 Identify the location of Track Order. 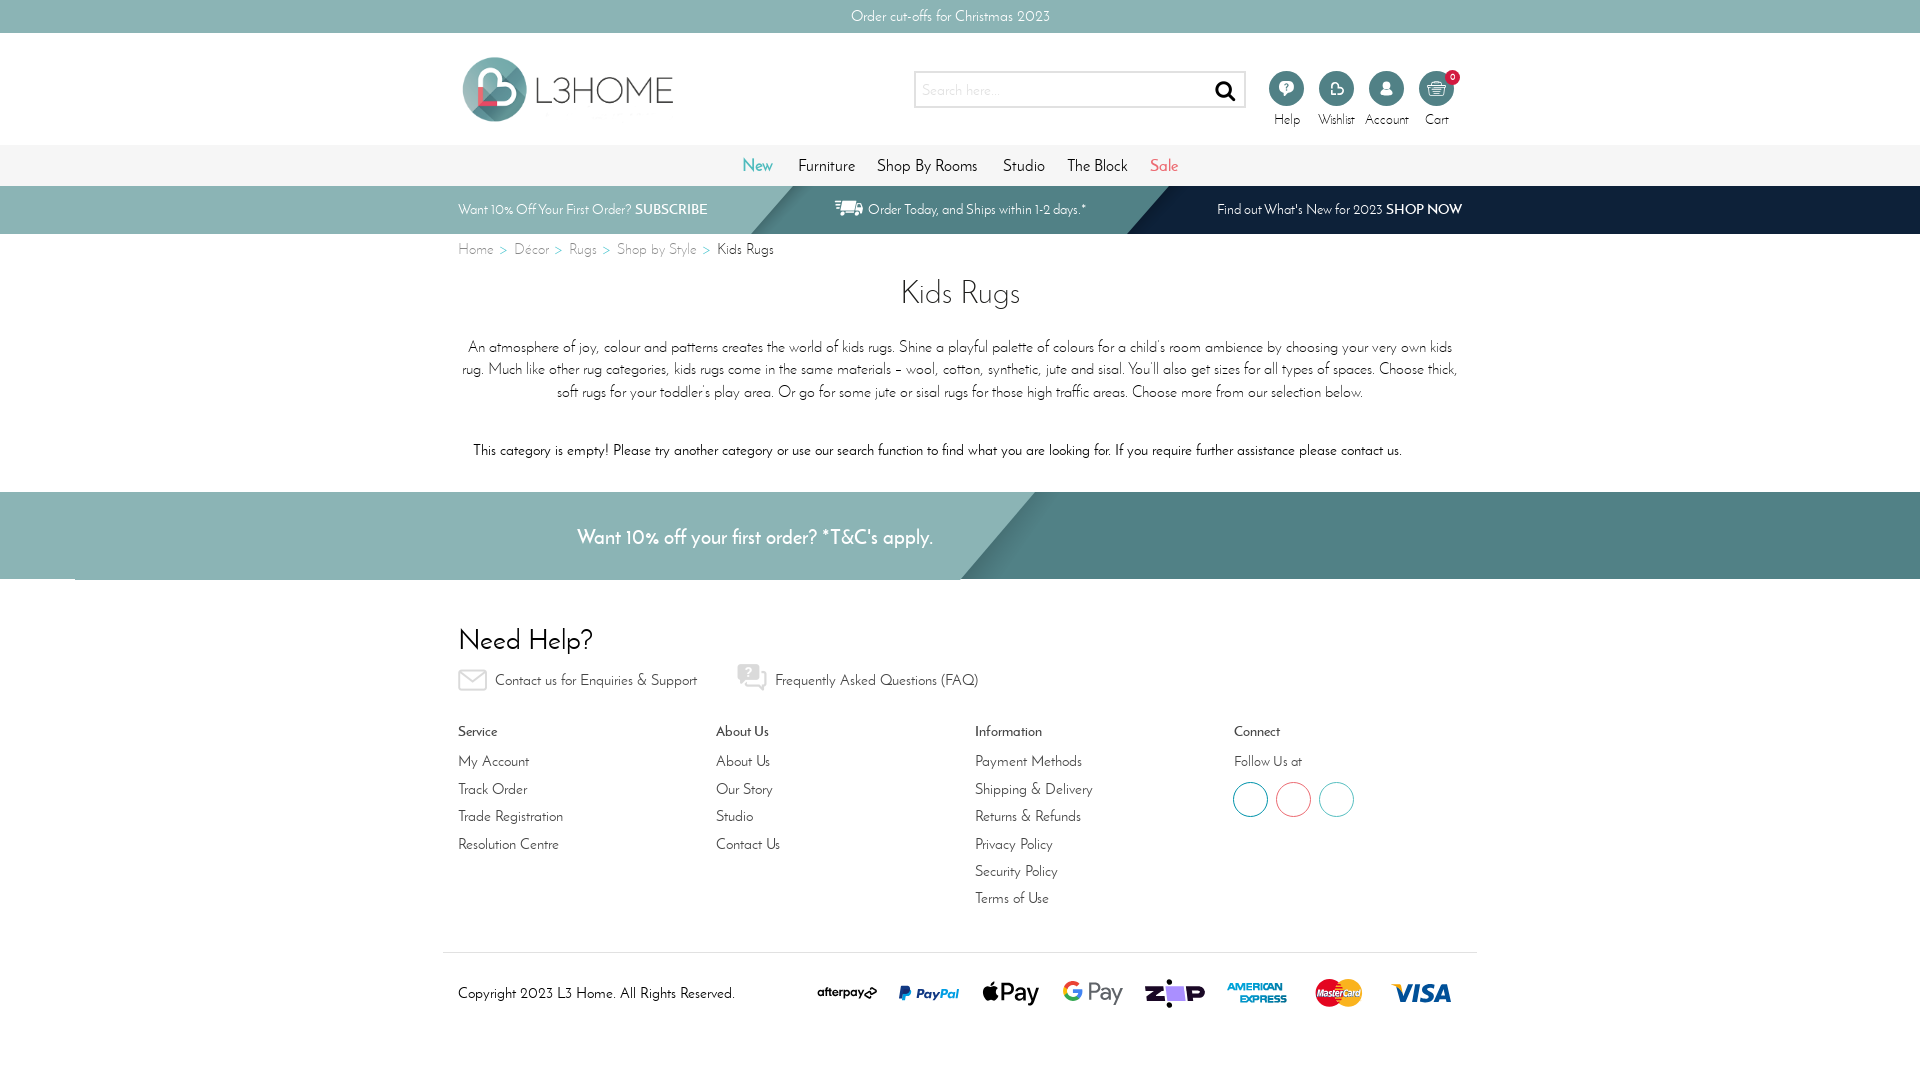
(564, 790).